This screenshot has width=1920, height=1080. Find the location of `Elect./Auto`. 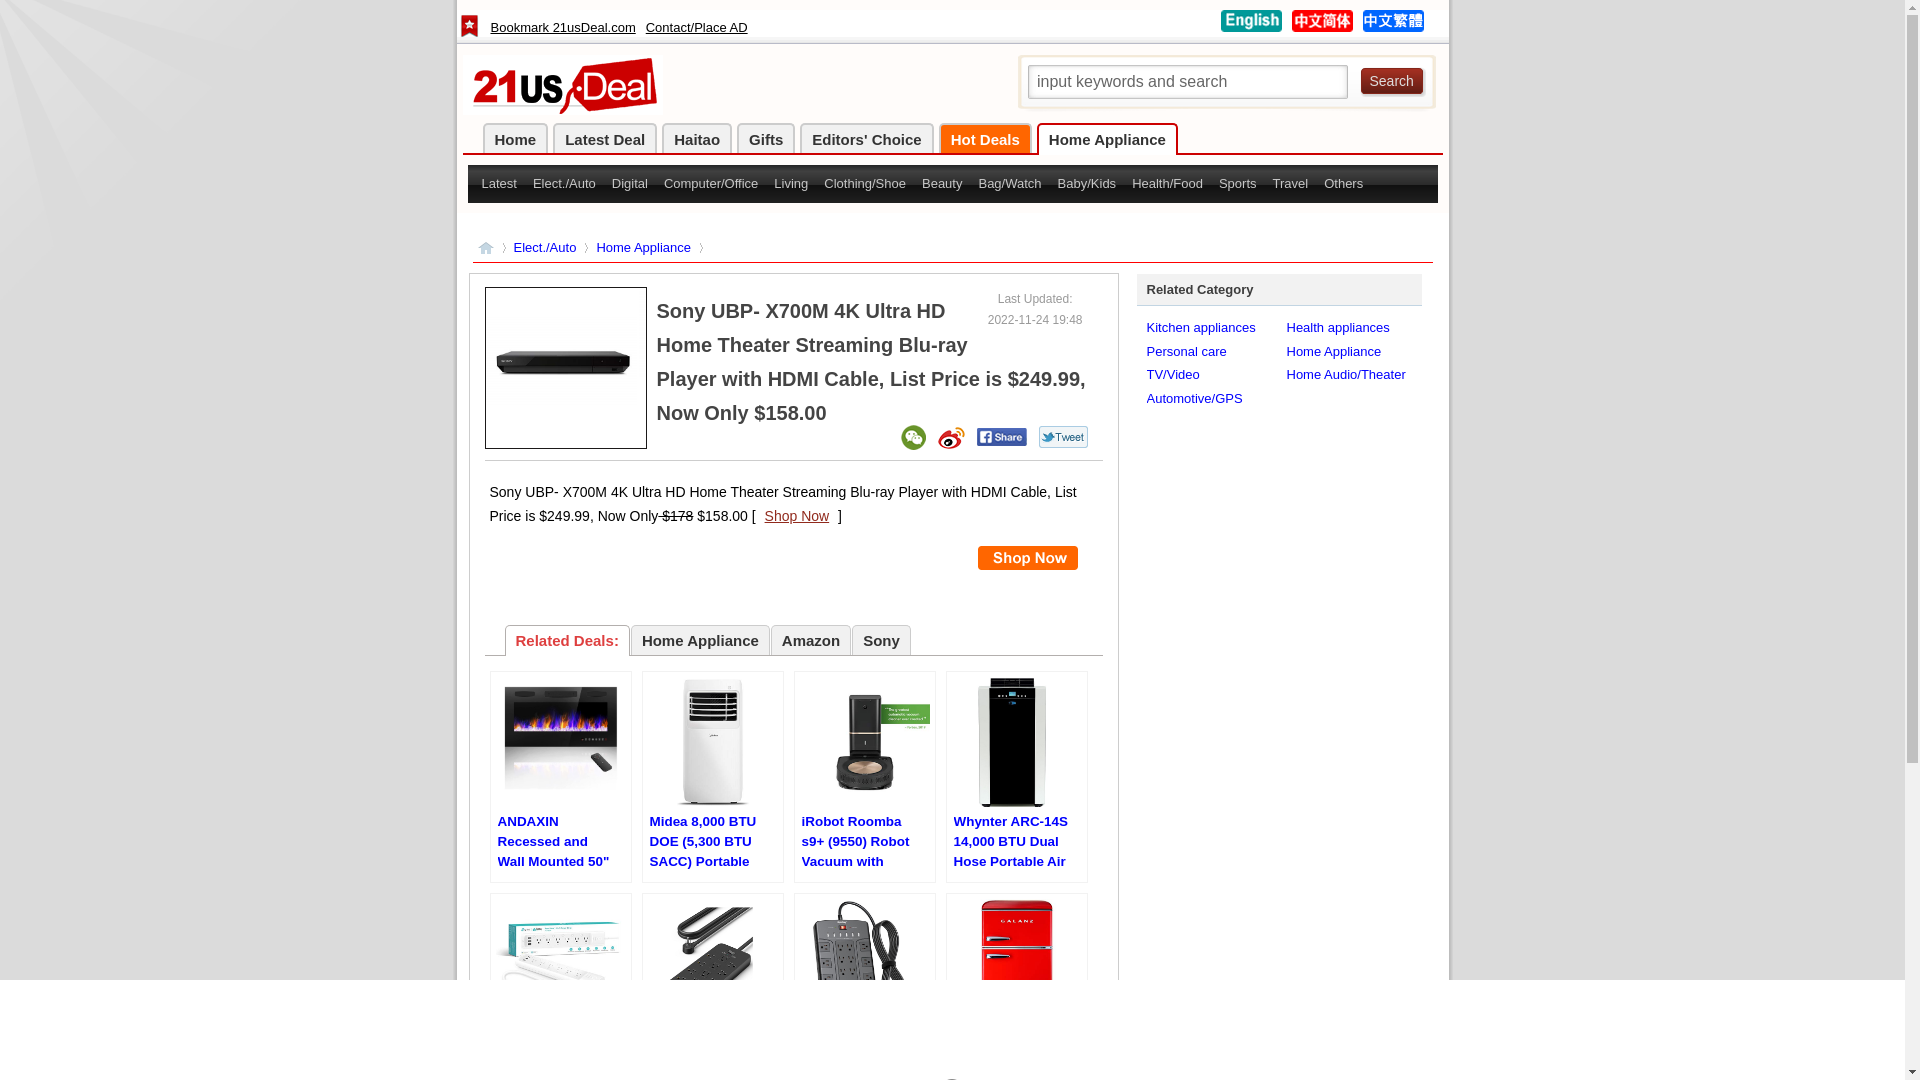

Elect./Auto is located at coordinates (546, 248).